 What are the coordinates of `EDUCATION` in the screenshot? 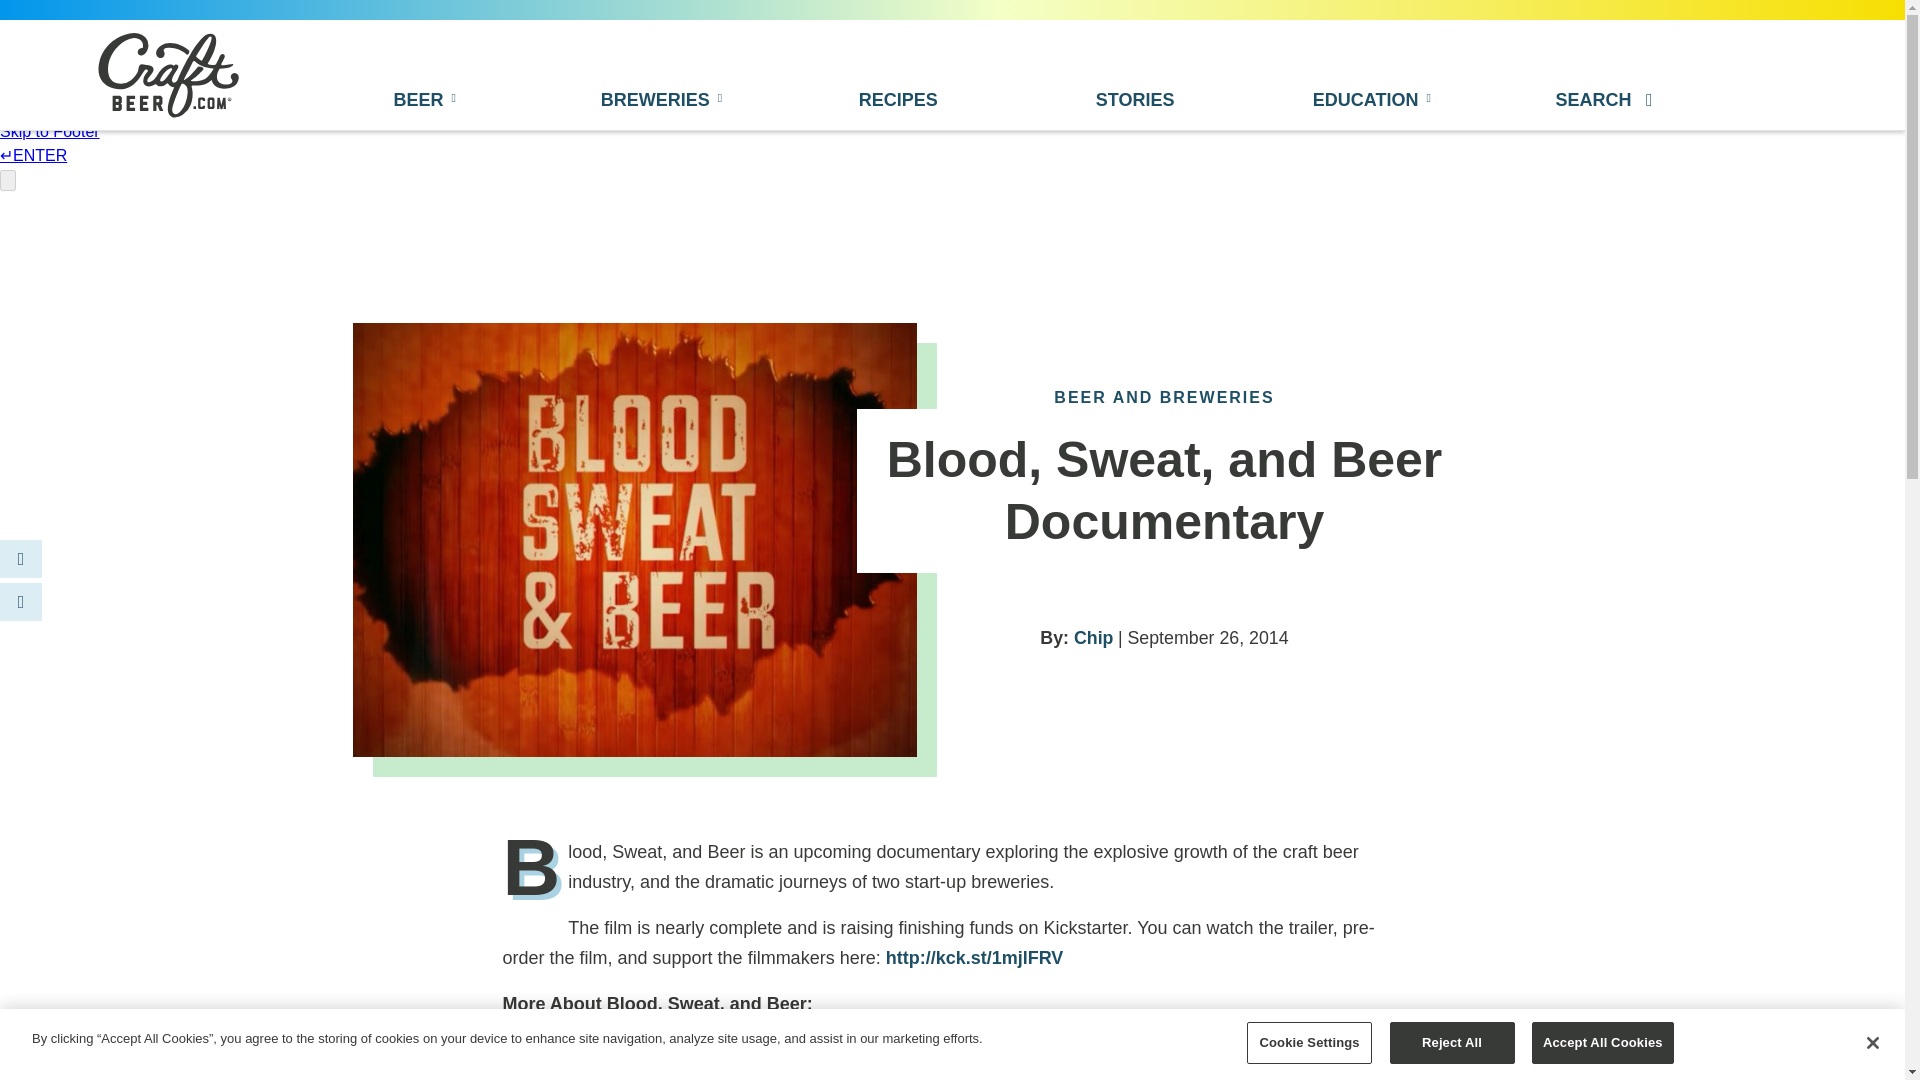 It's located at (1371, 99).